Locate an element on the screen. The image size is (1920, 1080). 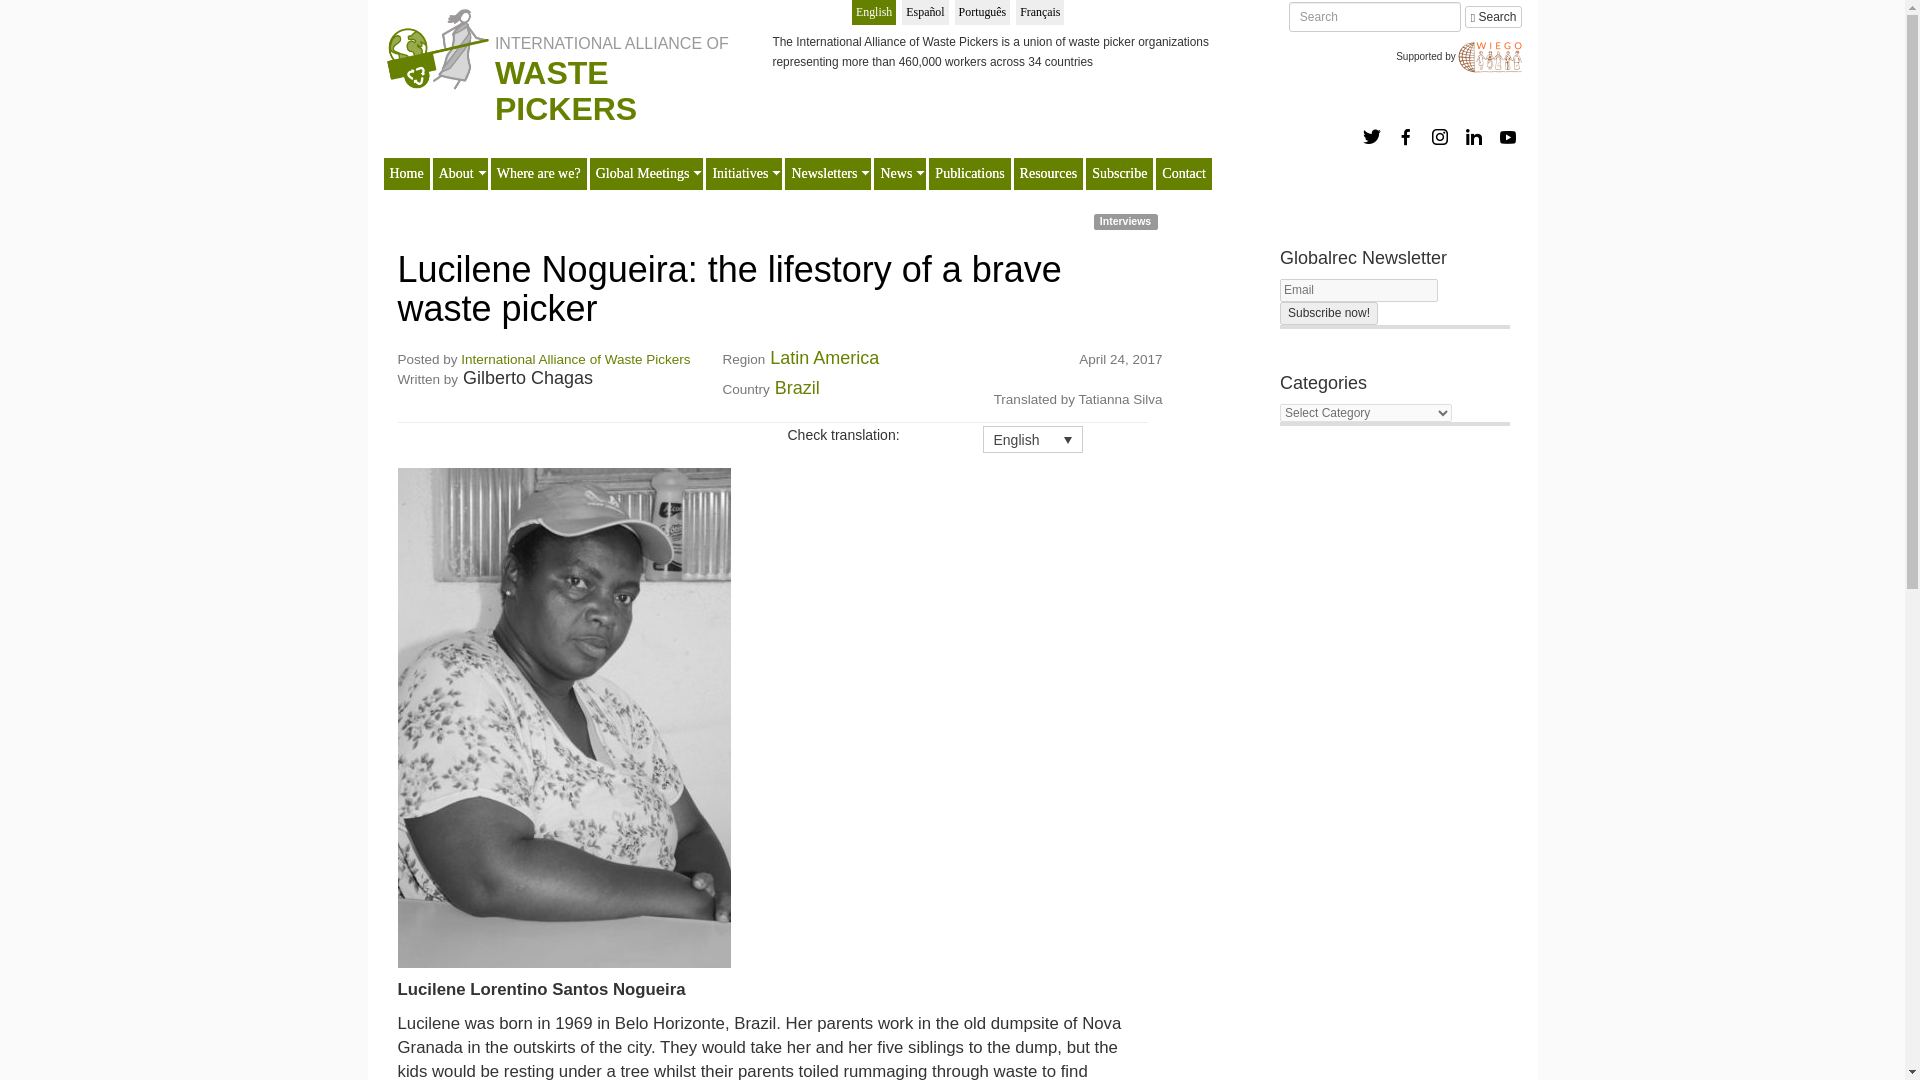
Newsletters is located at coordinates (824, 174).